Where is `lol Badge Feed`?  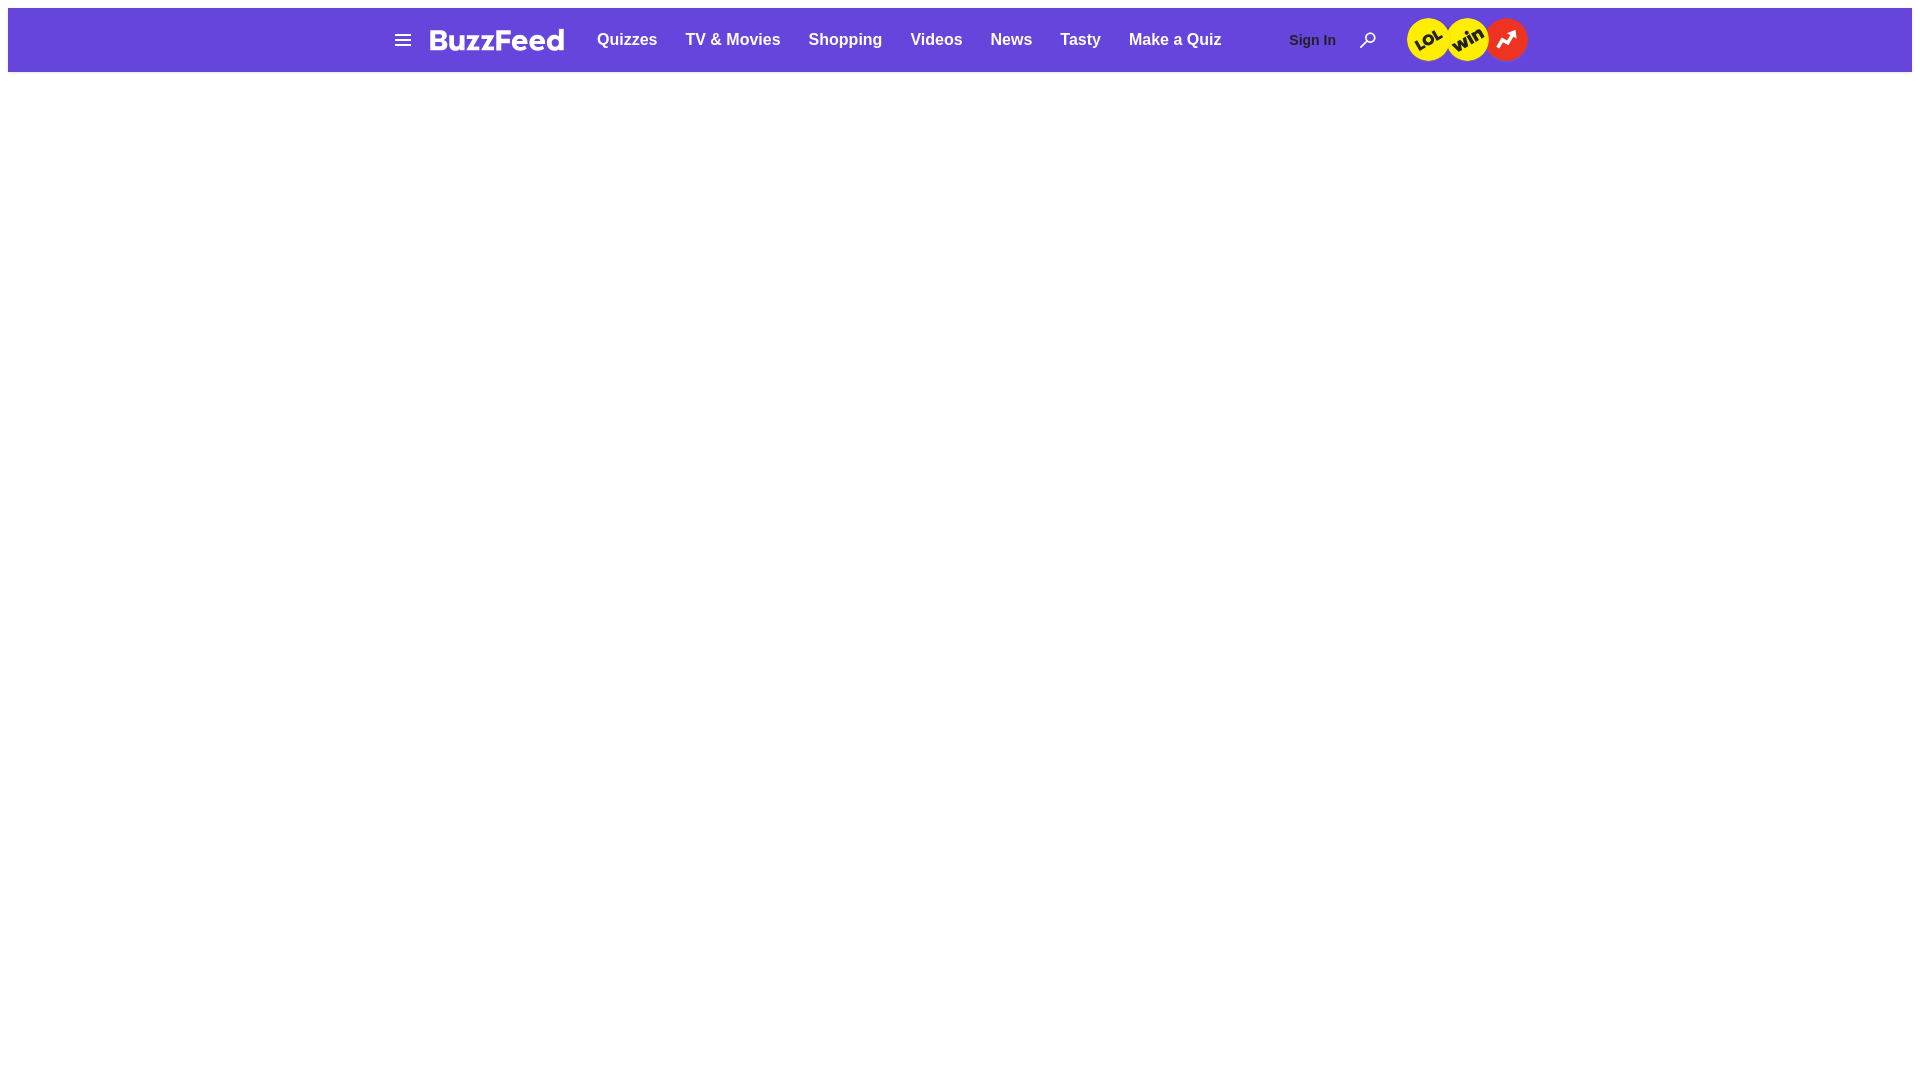 lol Badge Feed is located at coordinates (1428, 39).